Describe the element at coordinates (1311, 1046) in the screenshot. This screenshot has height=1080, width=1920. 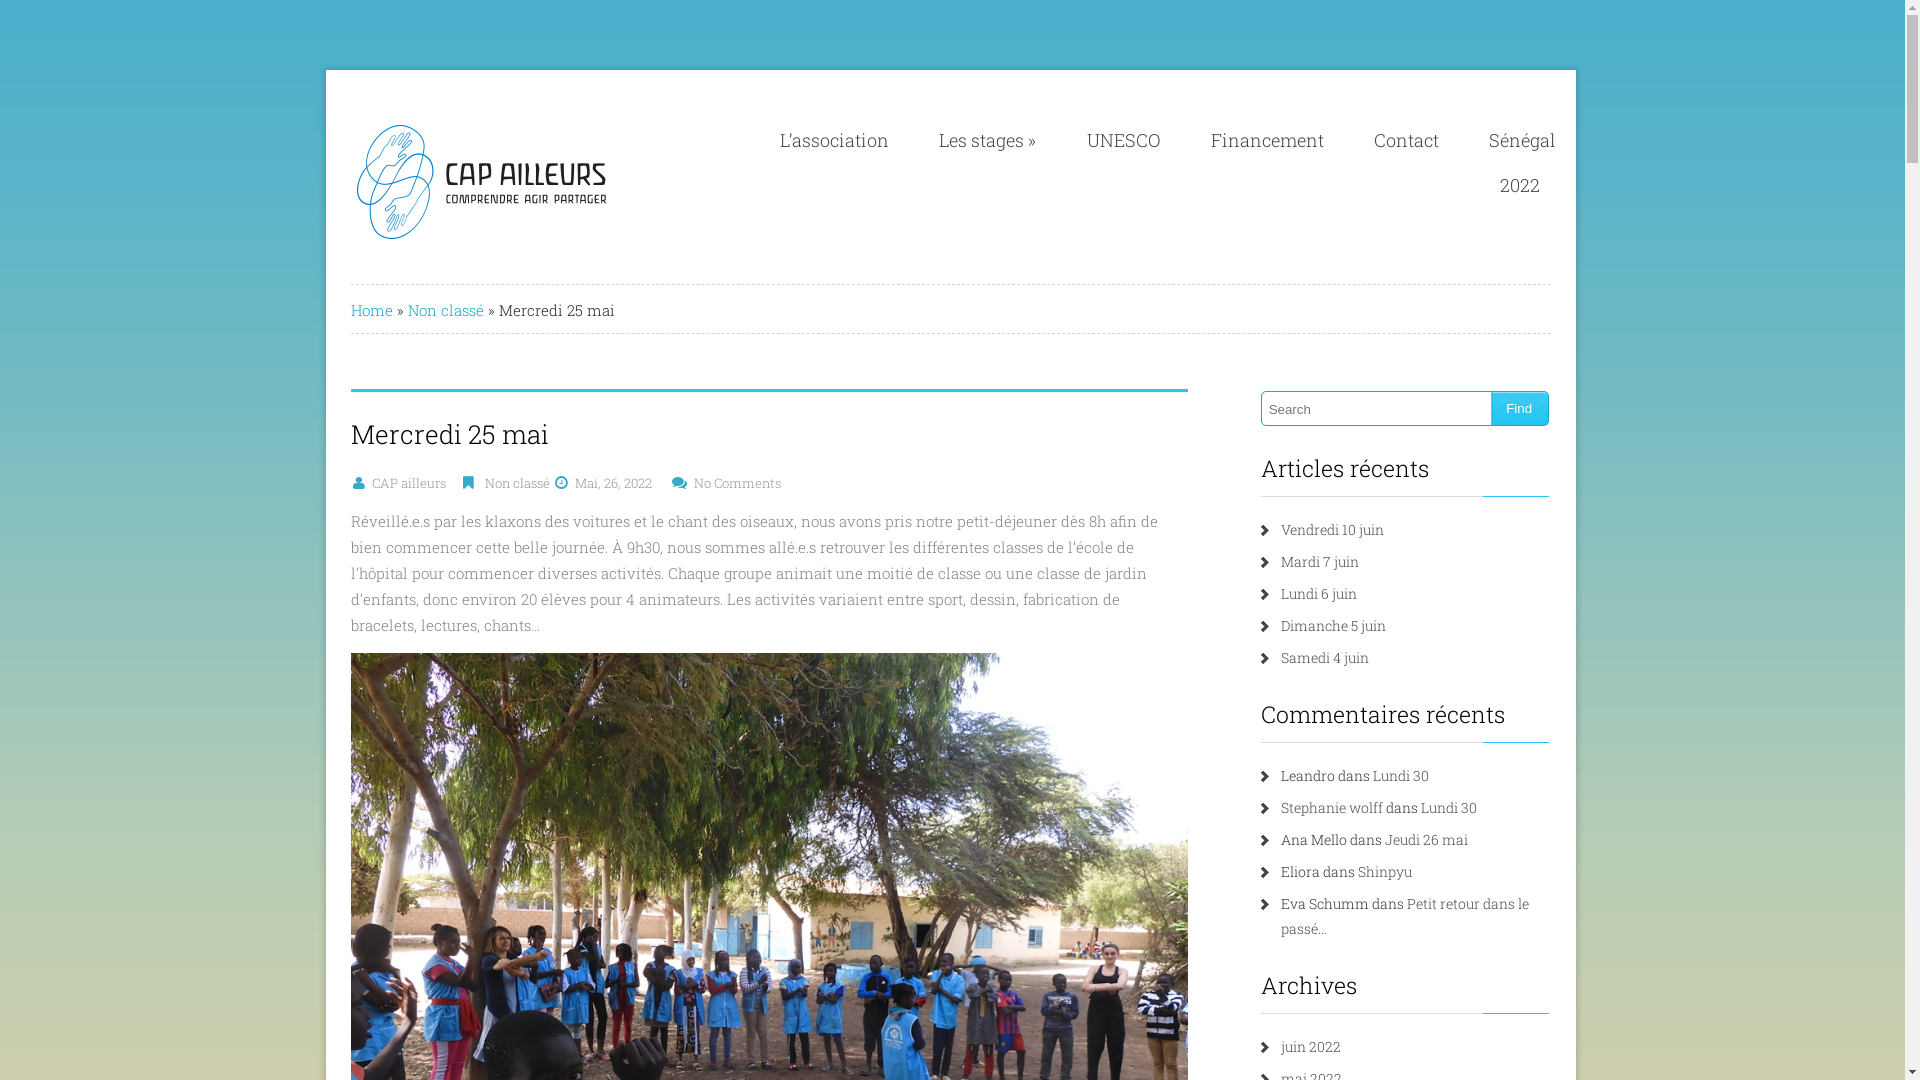
I see `juin 2022` at that location.